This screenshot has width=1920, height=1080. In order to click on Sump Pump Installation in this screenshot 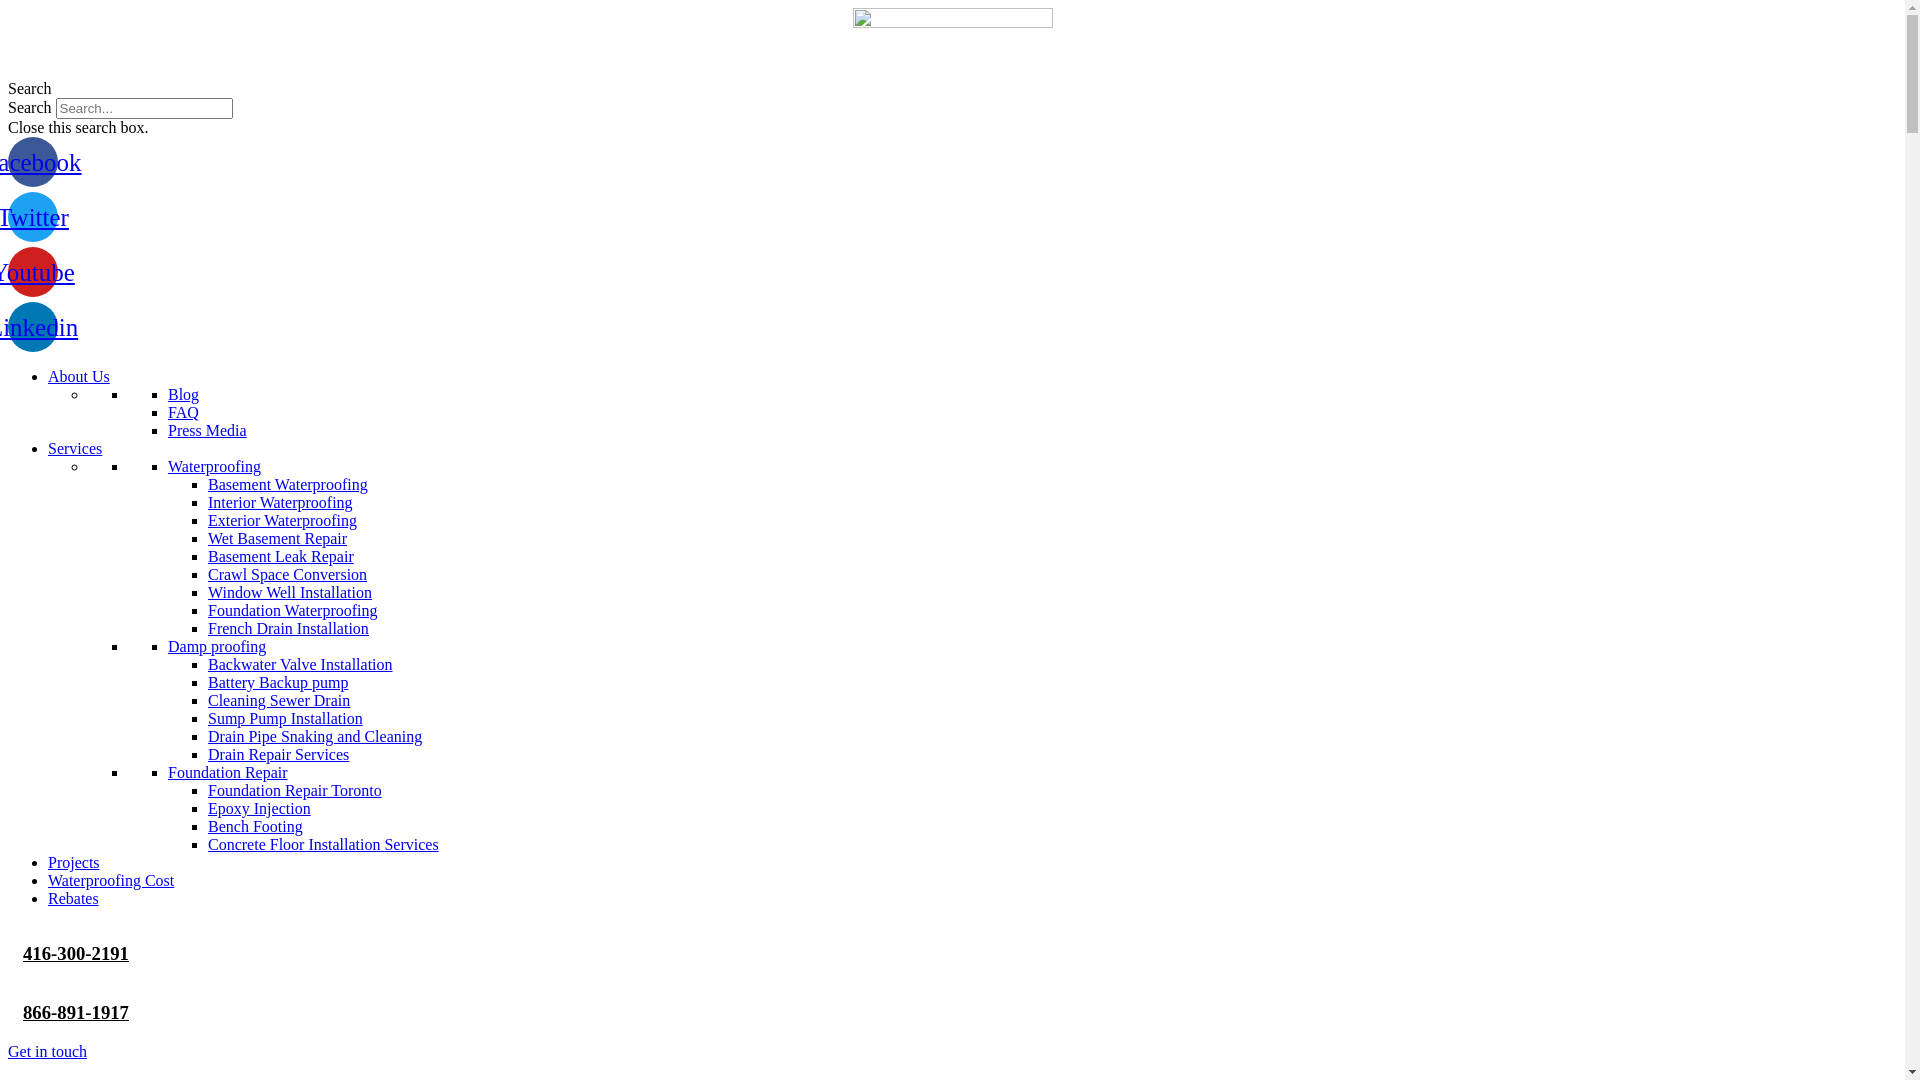, I will do `click(286, 718)`.